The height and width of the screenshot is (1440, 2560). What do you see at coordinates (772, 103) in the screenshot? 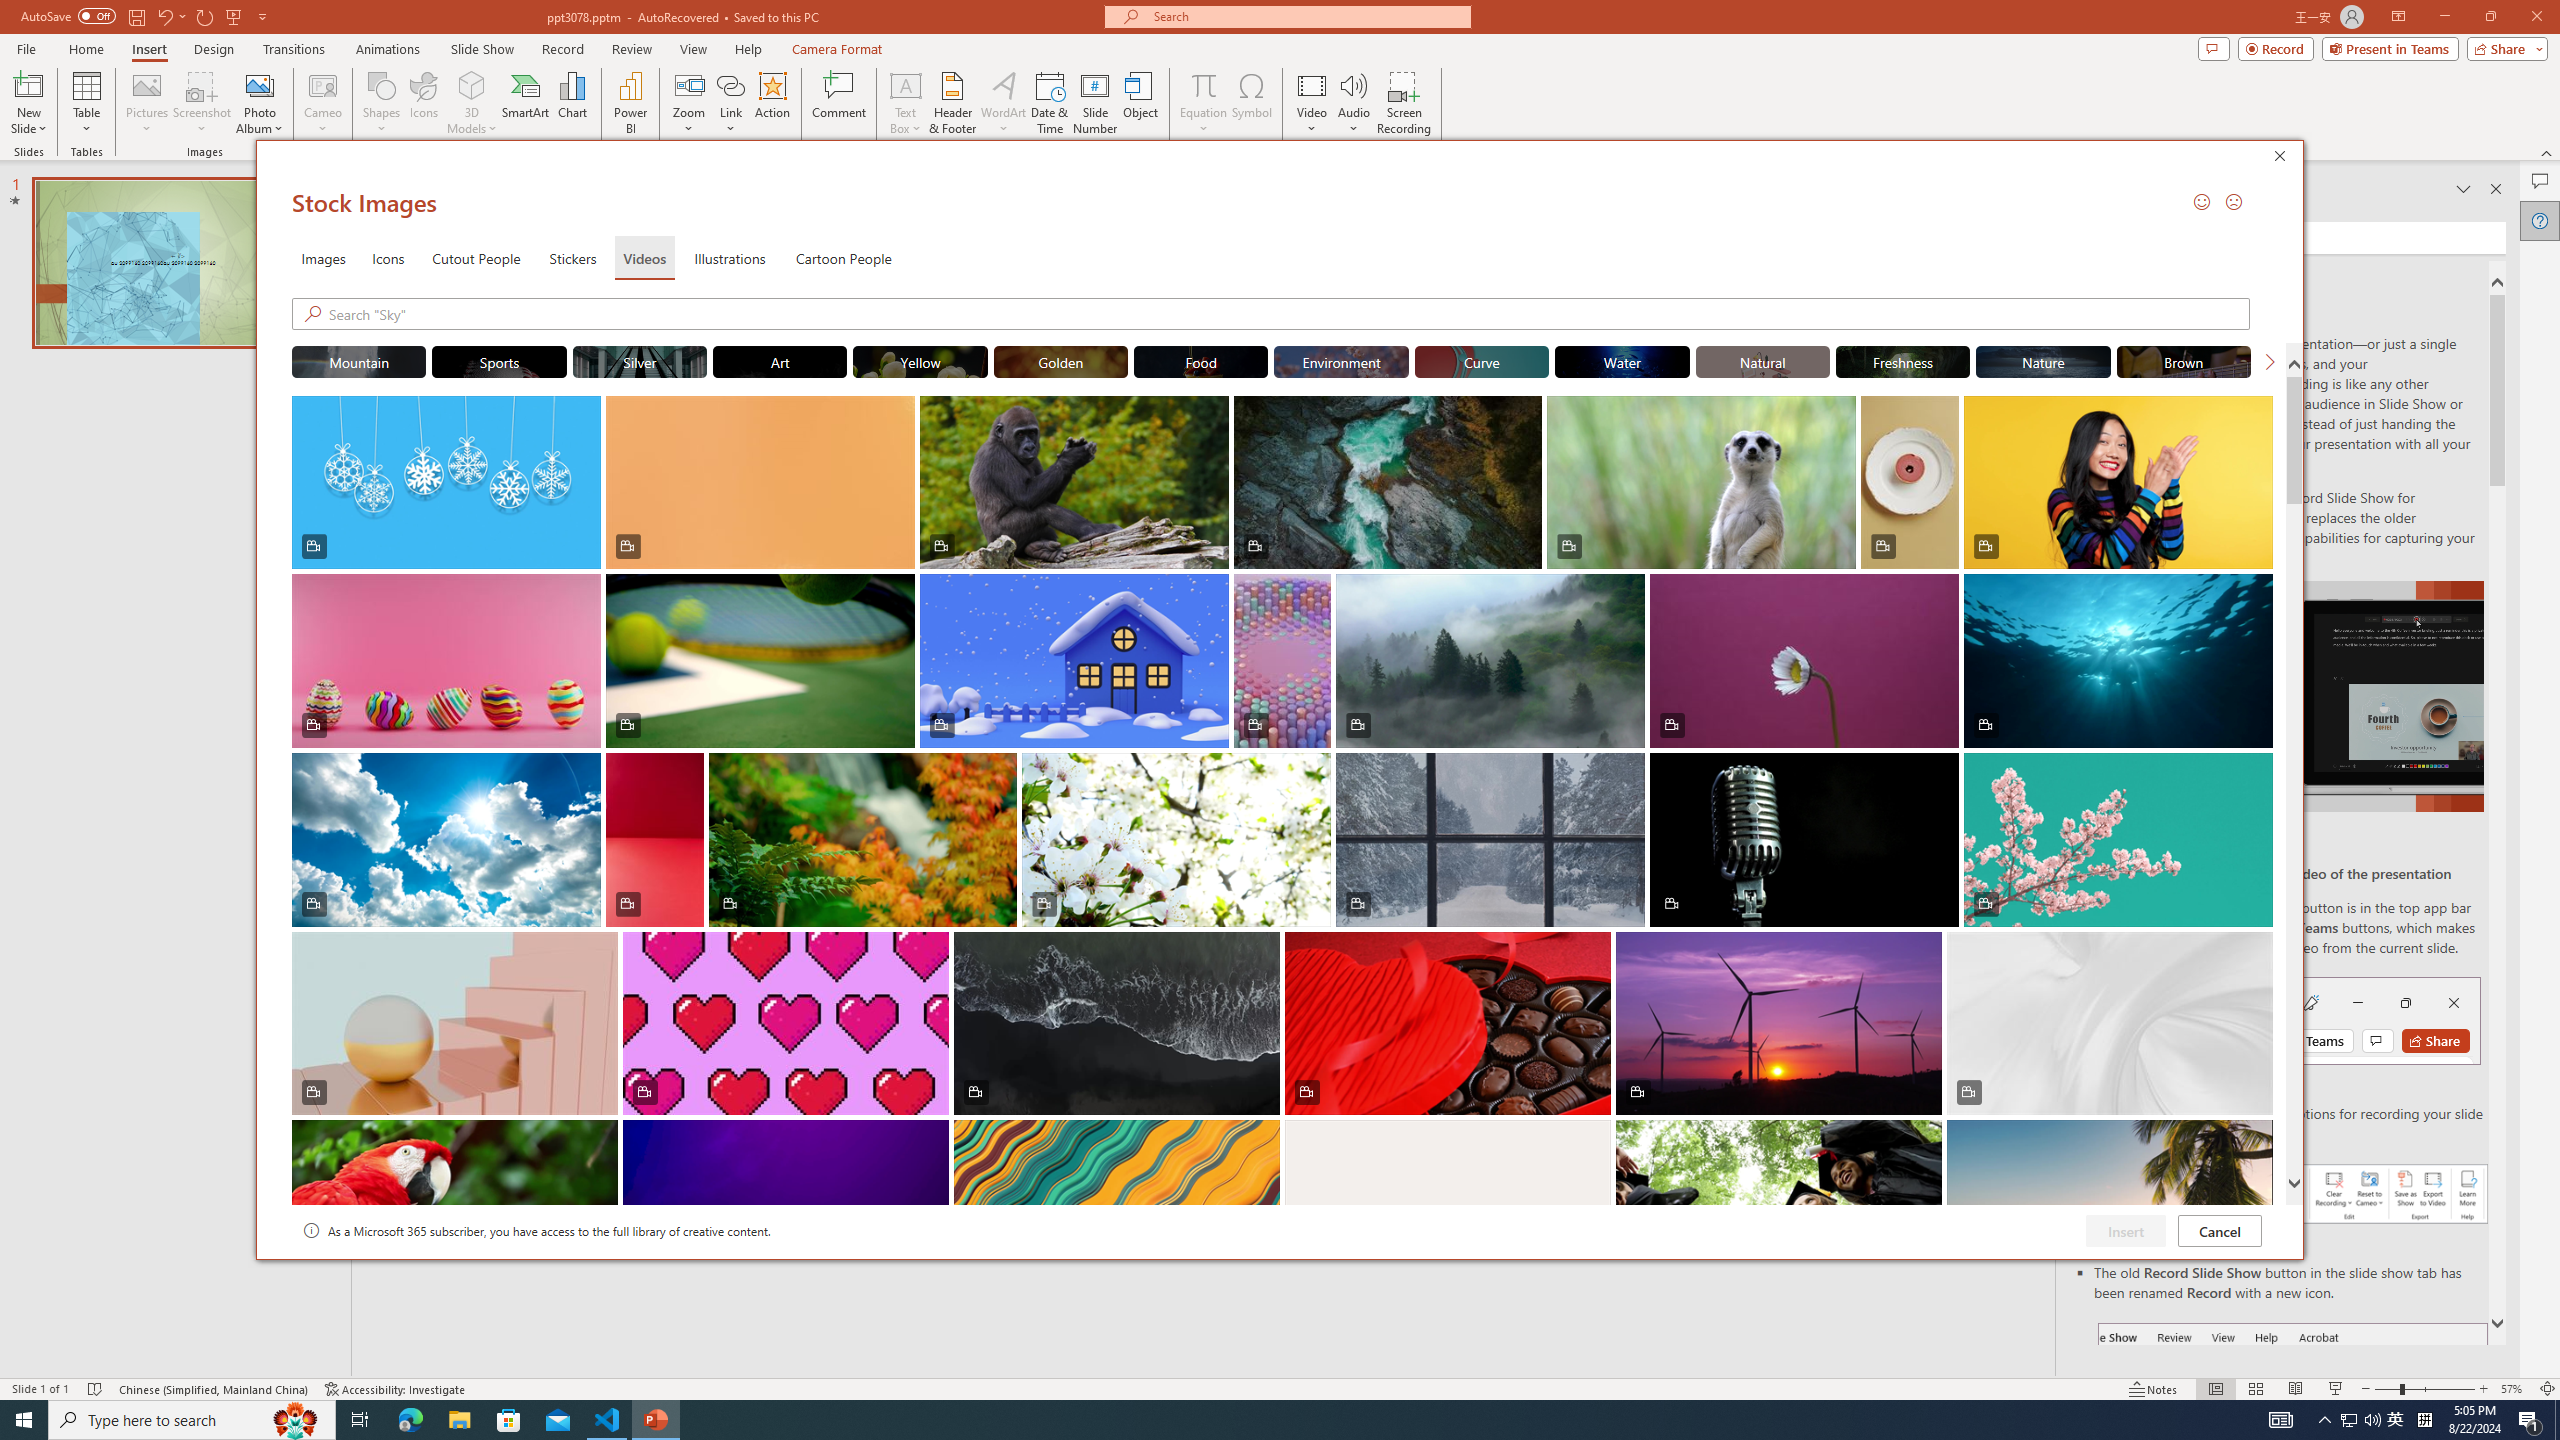
I see `Action` at bounding box center [772, 103].